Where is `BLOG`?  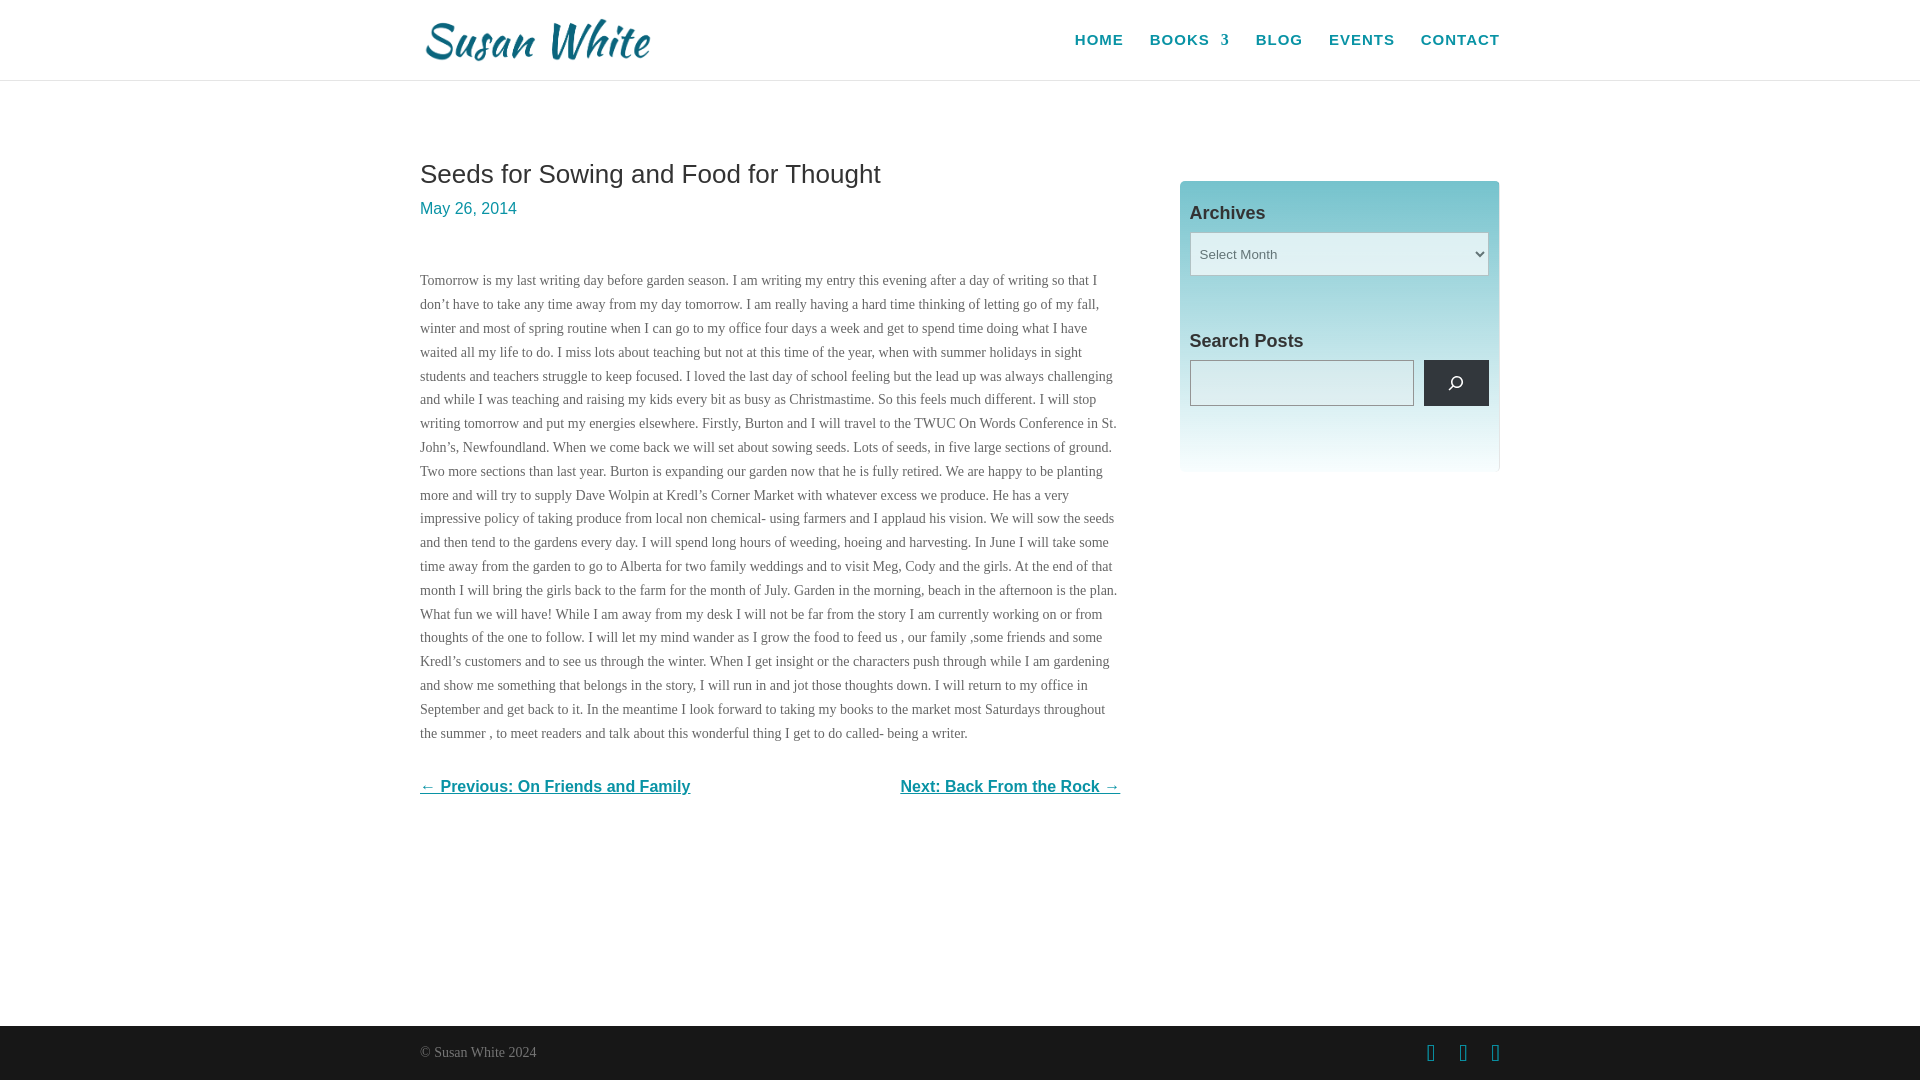
BLOG is located at coordinates (1279, 56).